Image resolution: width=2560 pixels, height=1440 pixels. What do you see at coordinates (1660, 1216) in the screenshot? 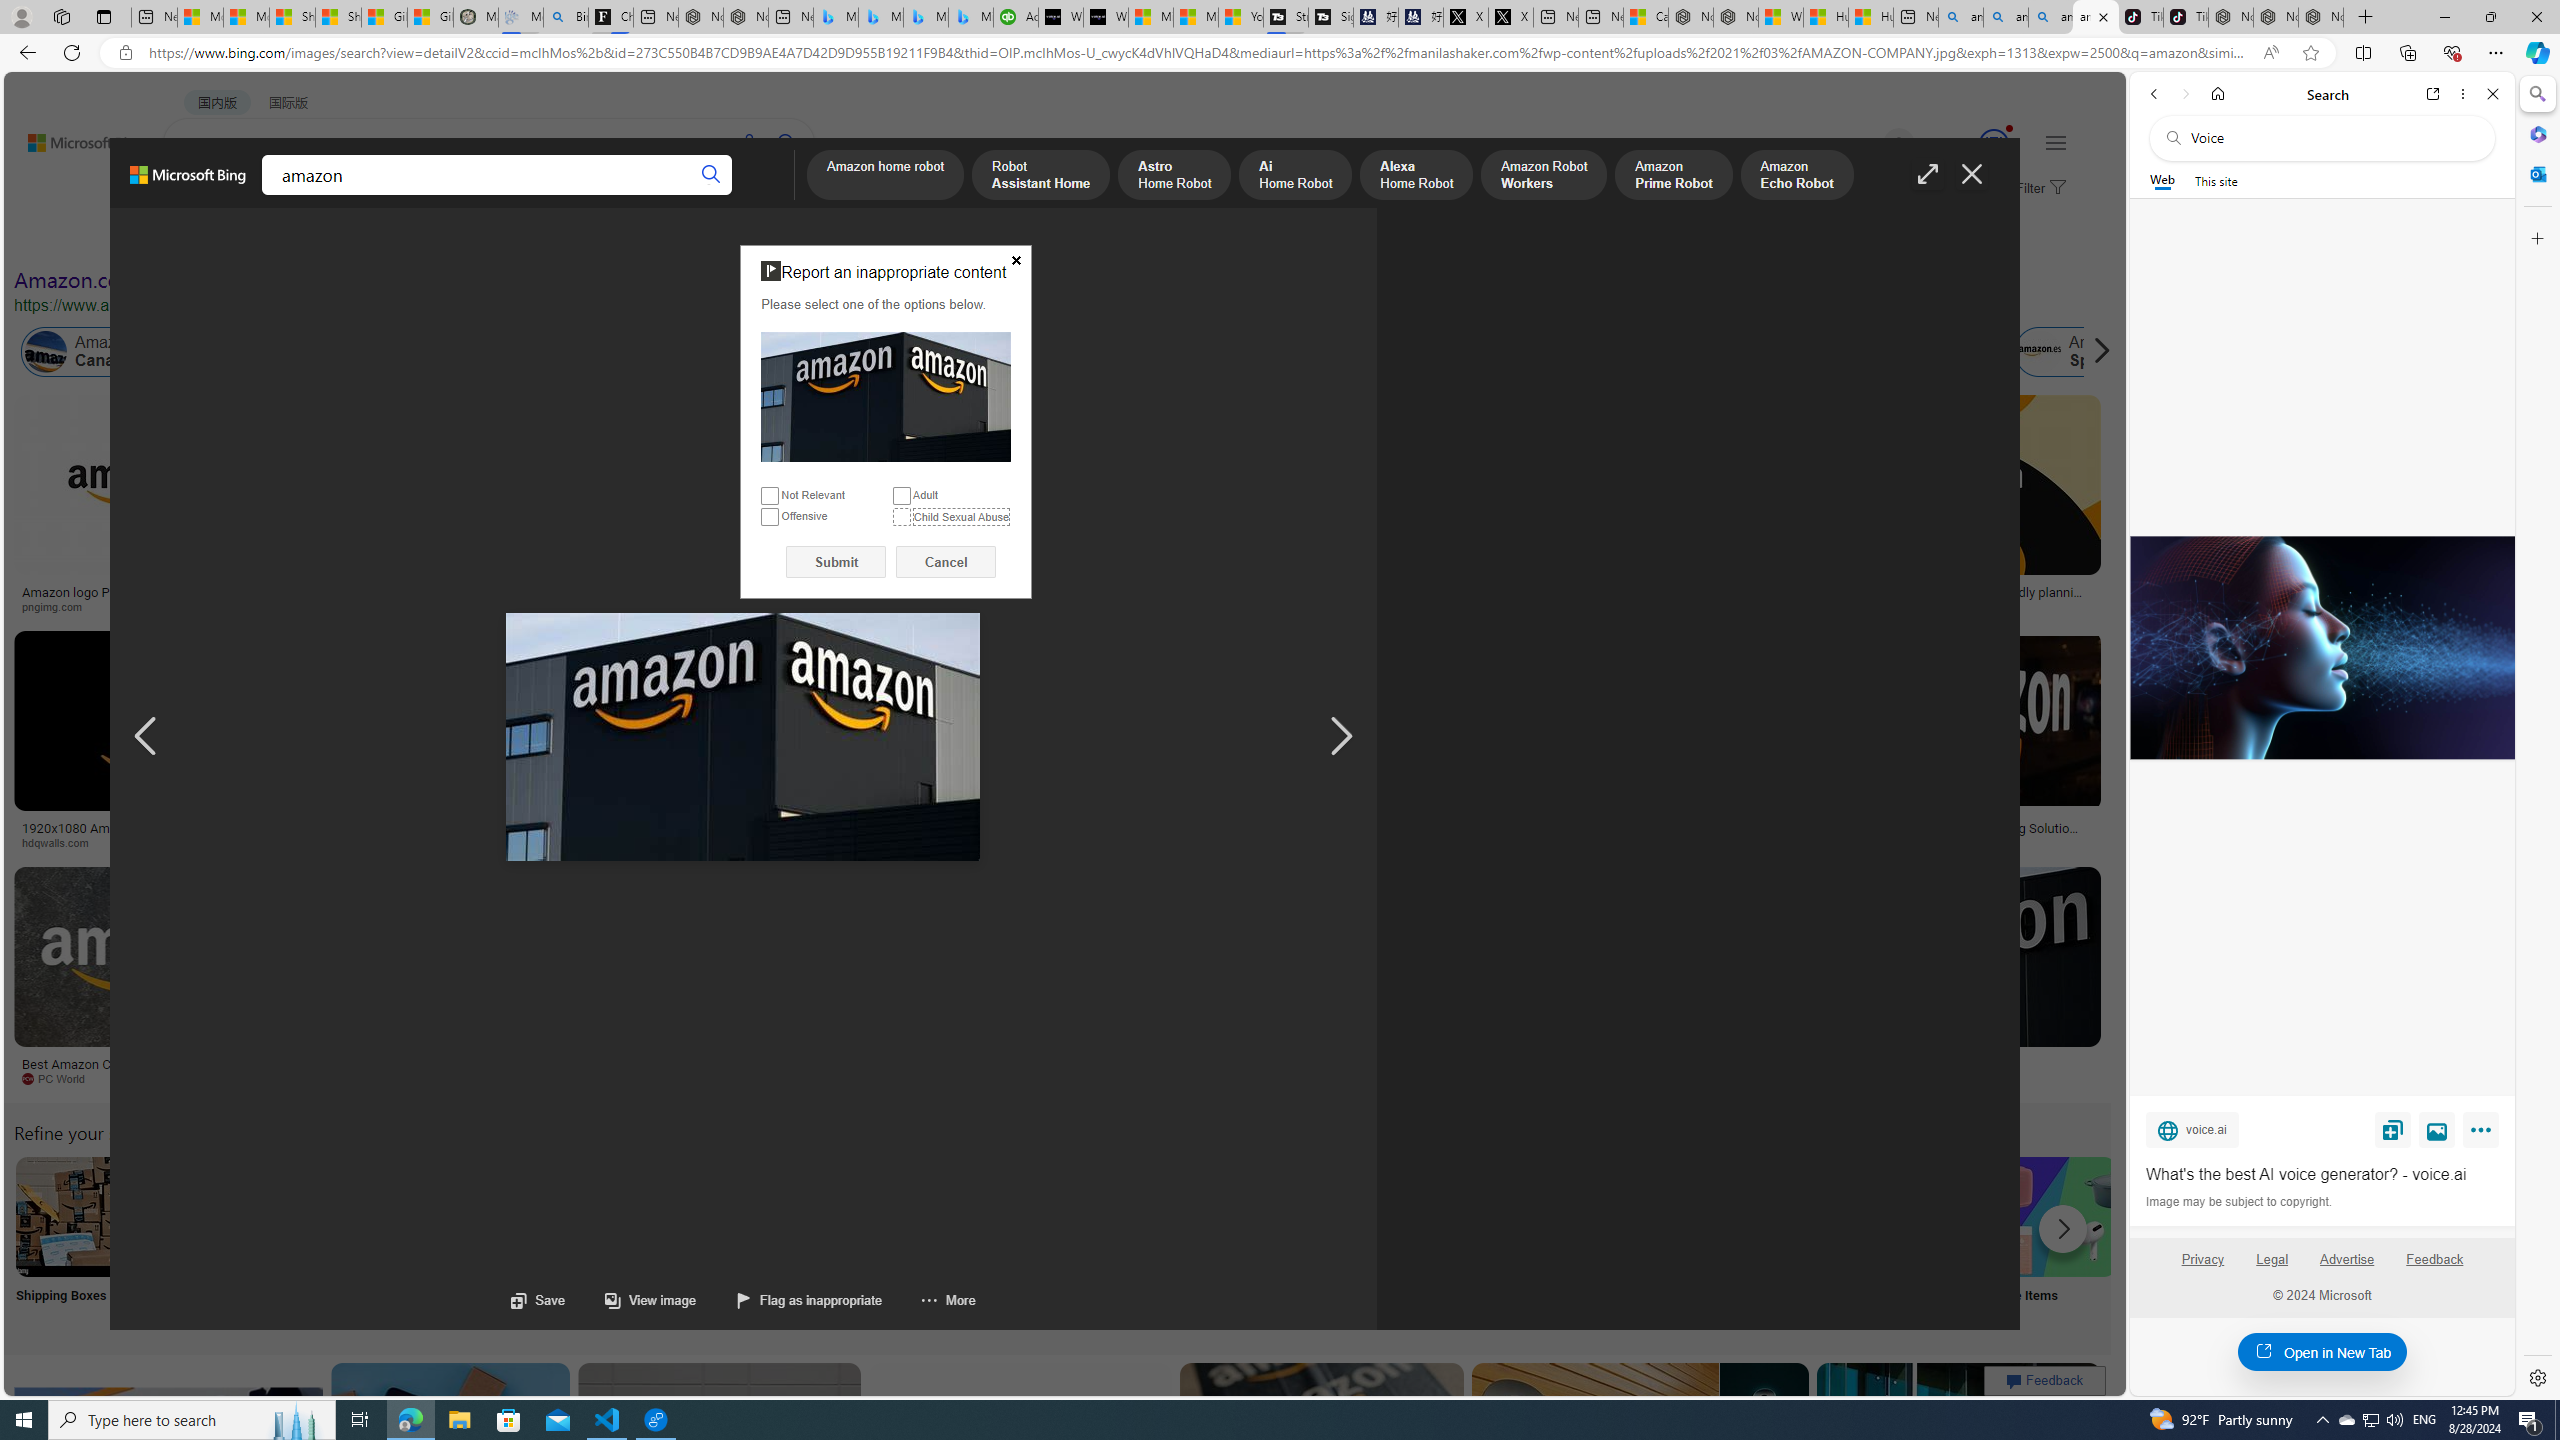
I see `Amazon Prime Shopping Online` at bounding box center [1660, 1216].